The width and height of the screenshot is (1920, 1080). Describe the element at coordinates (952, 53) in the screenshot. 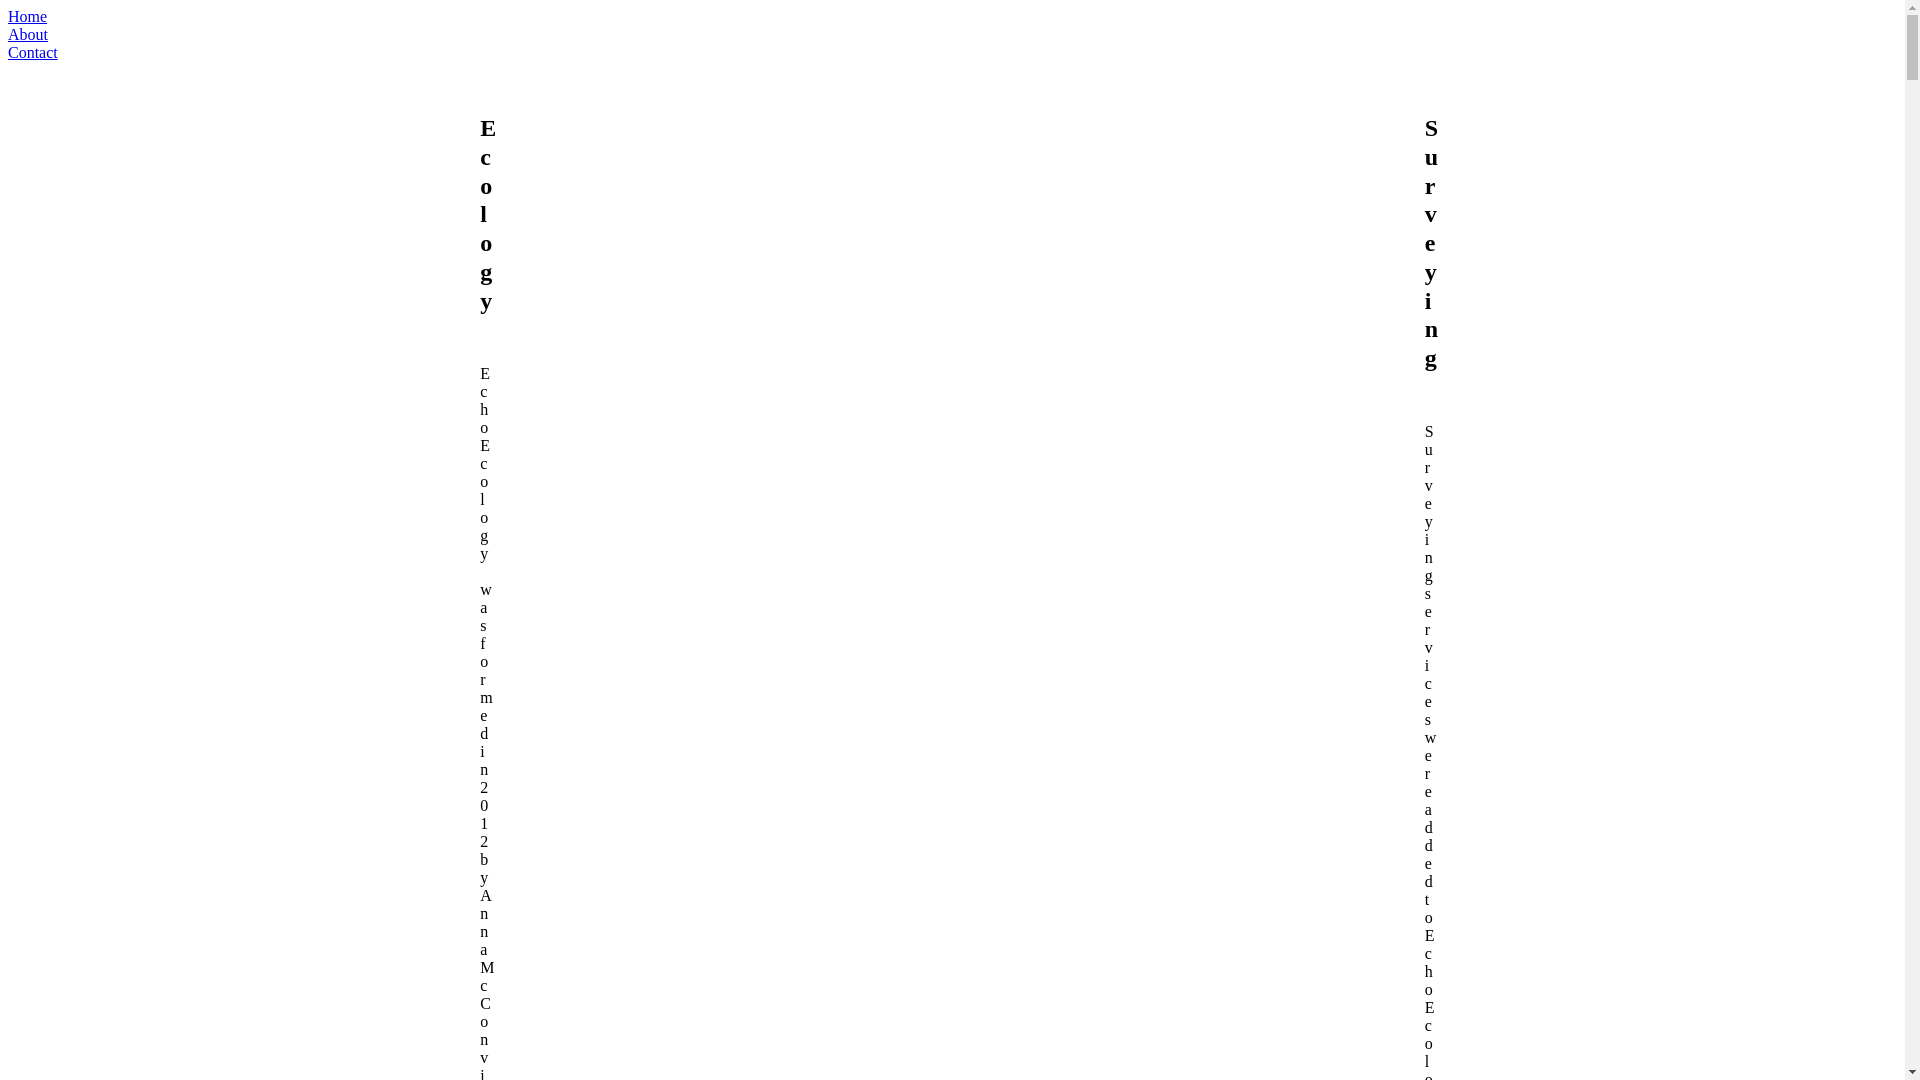

I see `Contact` at that location.